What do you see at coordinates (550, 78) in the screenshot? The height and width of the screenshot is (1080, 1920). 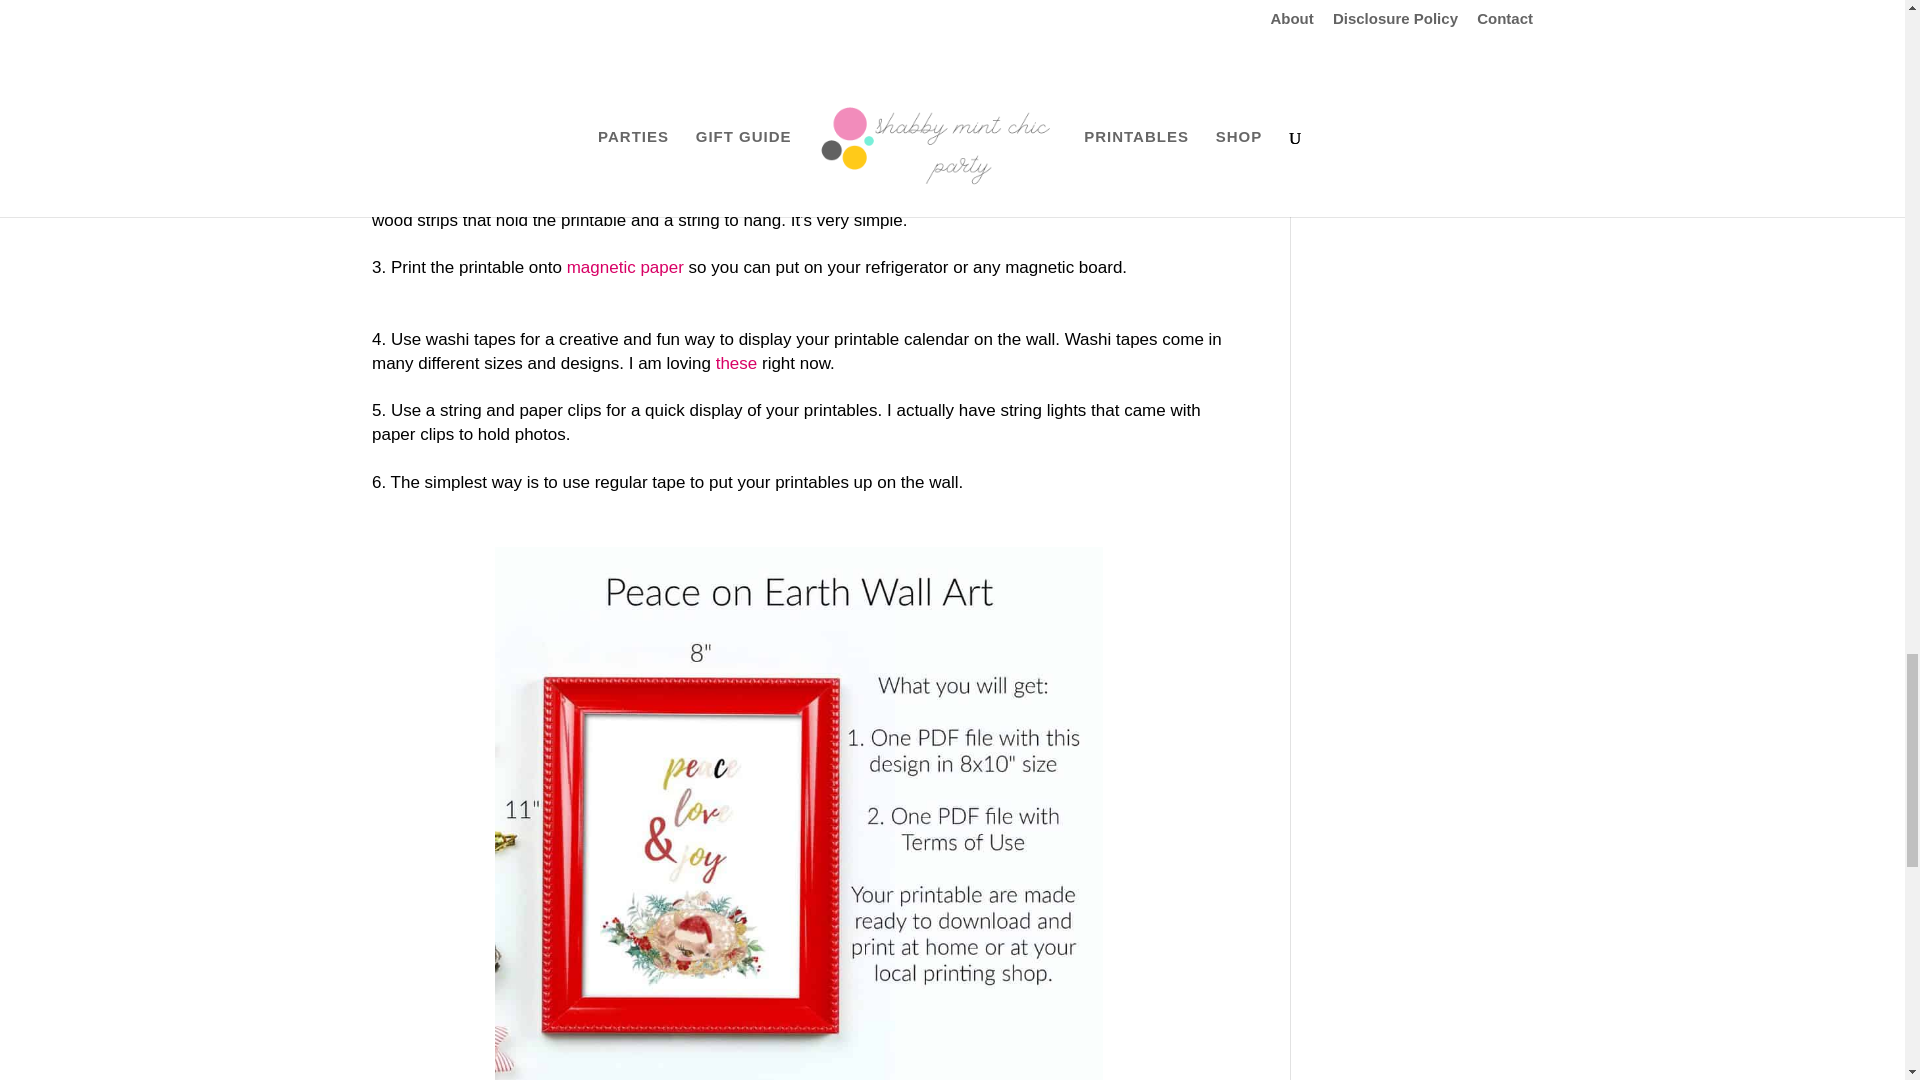 I see `beautiful frames` at bounding box center [550, 78].